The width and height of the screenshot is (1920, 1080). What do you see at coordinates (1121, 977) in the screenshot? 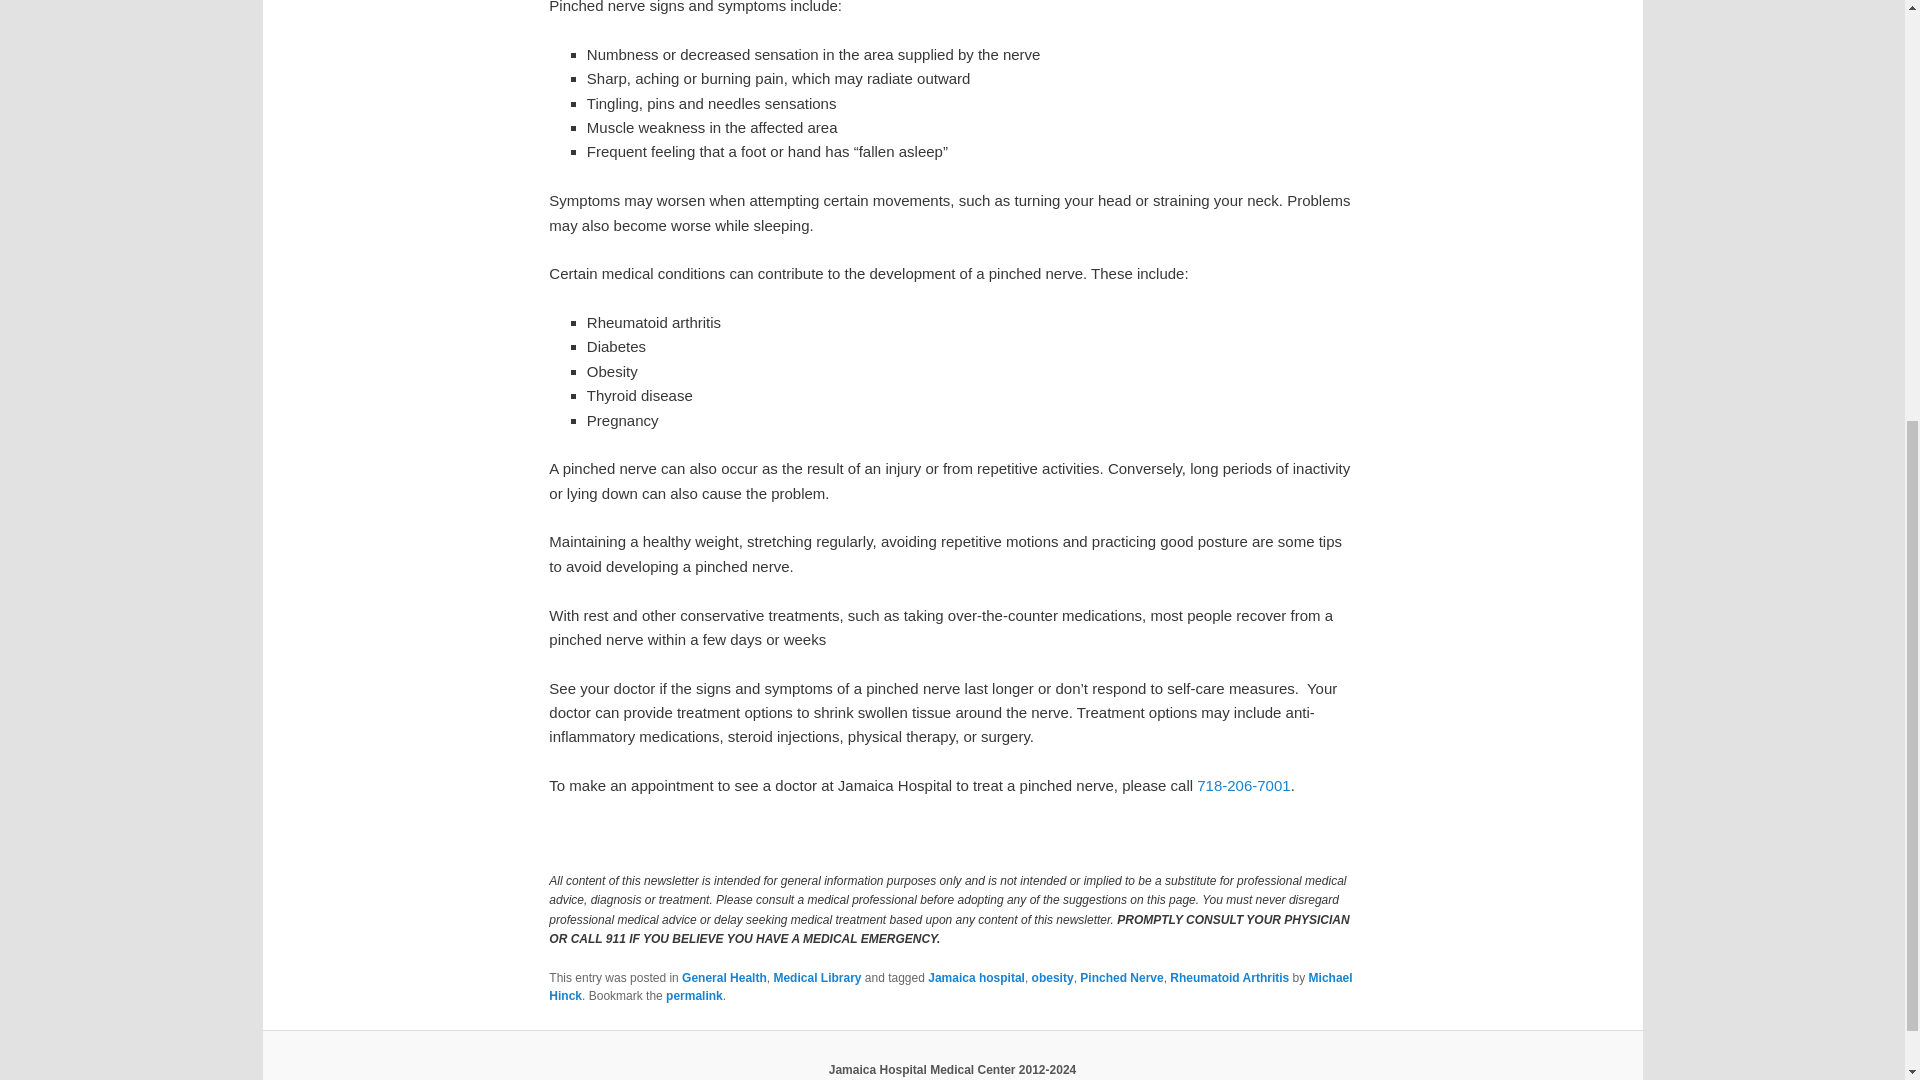
I see `Pinched Nerve` at bounding box center [1121, 977].